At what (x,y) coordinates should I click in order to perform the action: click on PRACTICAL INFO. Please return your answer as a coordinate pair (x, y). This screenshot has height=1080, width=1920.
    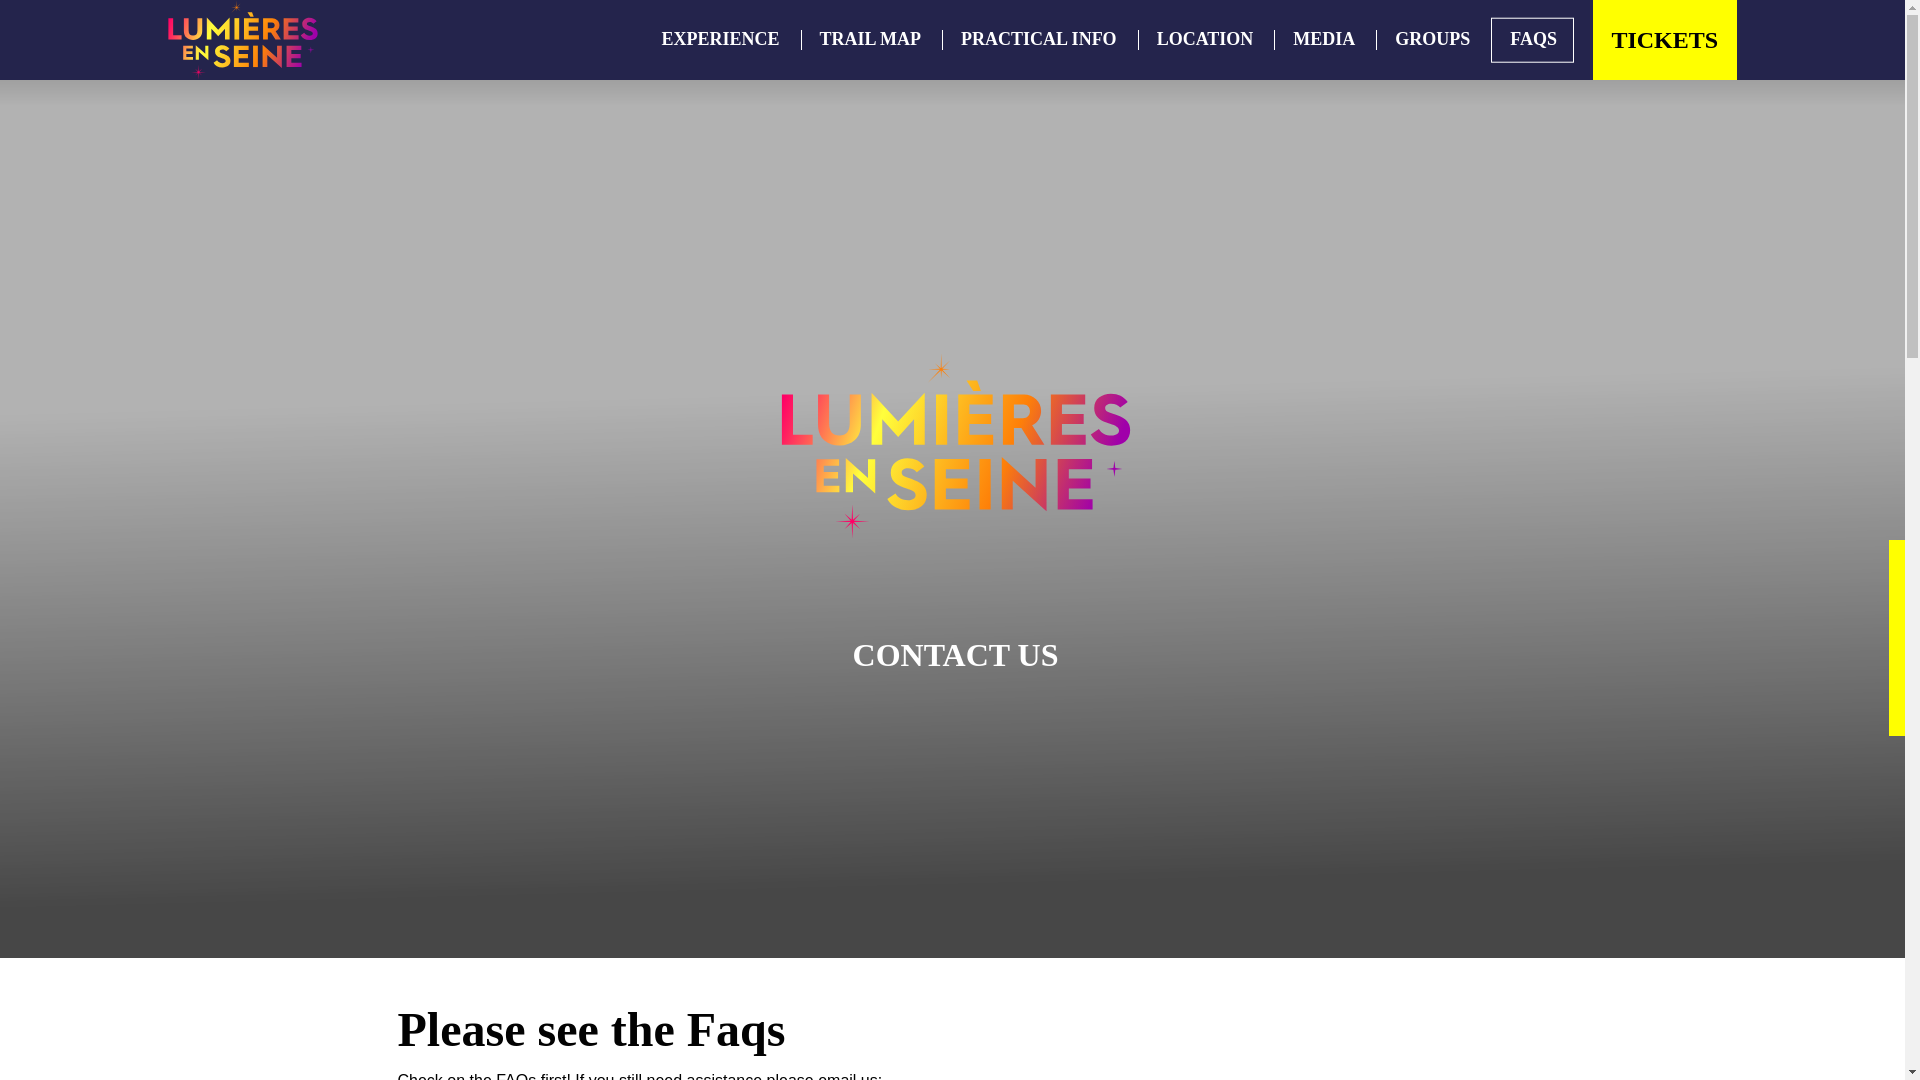
    Looking at the image, I should click on (1038, 42).